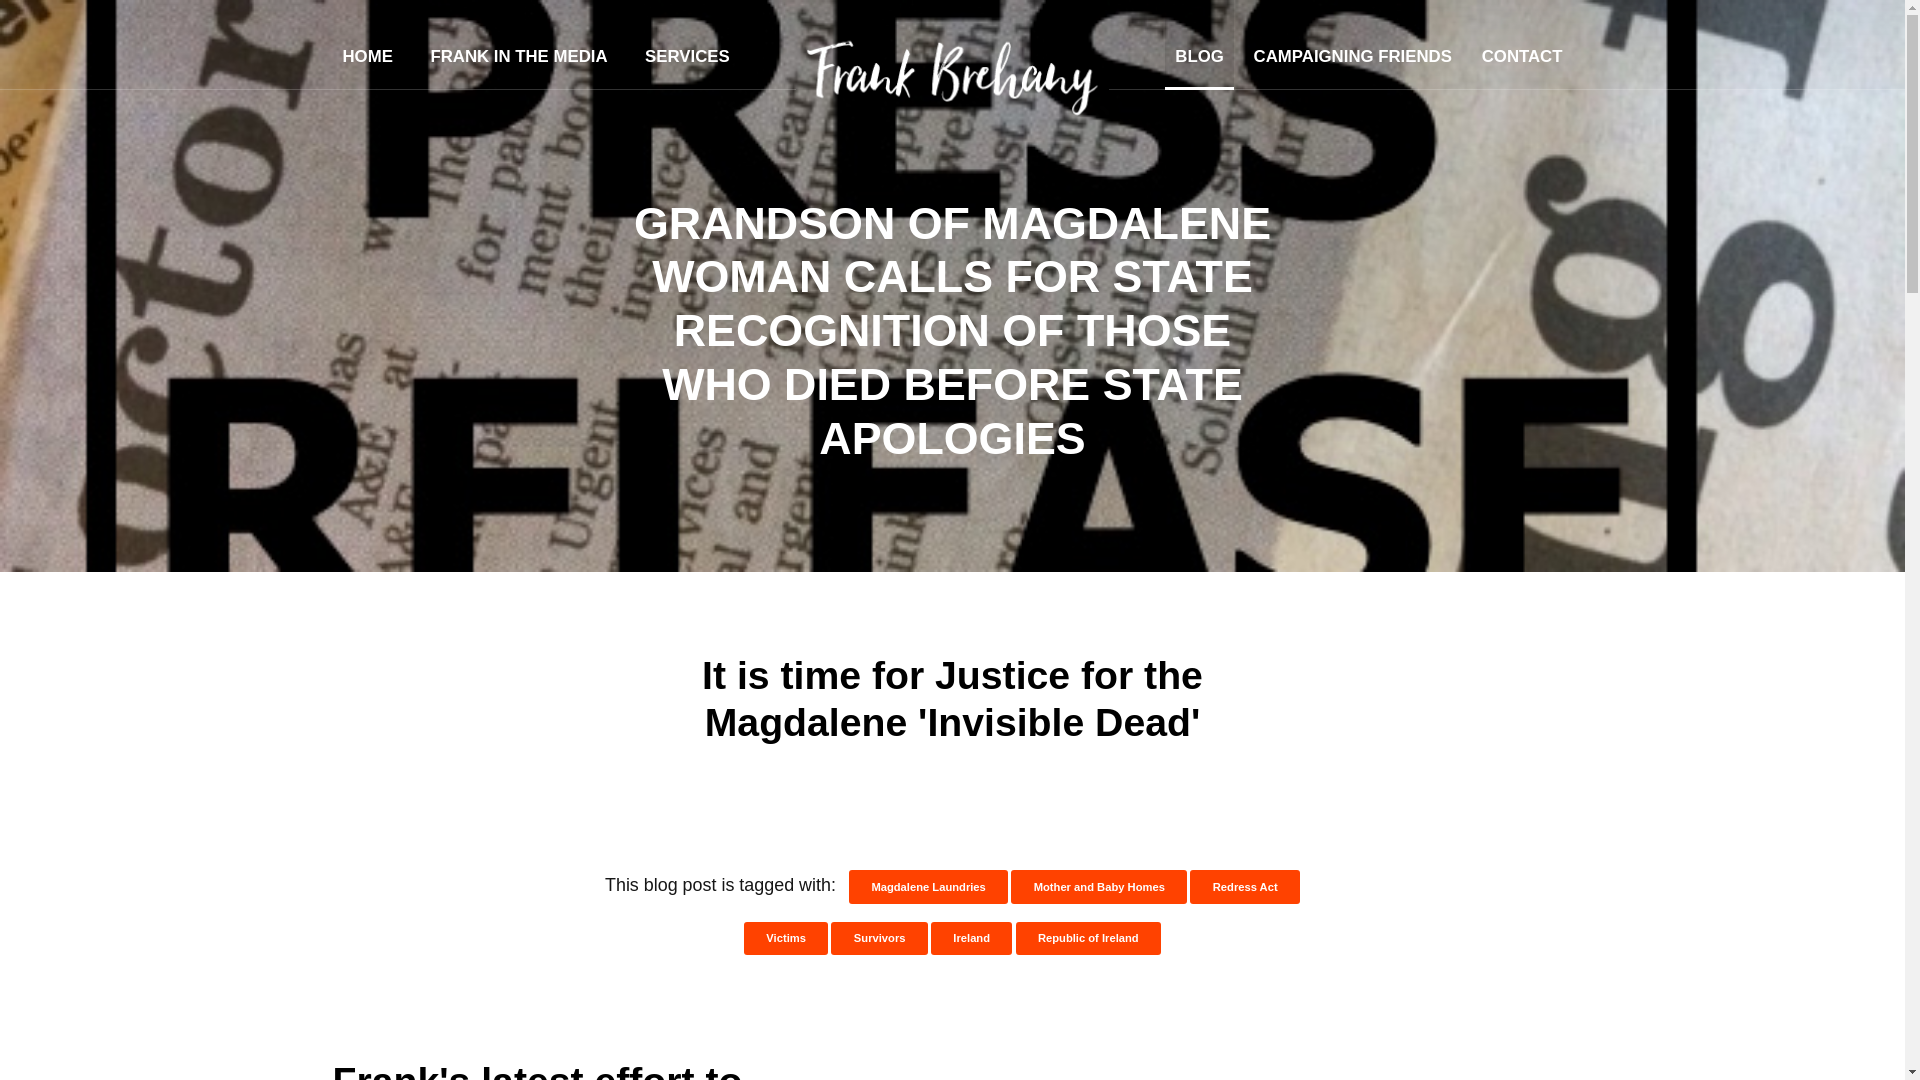  Describe the element at coordinates (1088, 938) in the screenshot. I see `Republic of Ireland` at that location.